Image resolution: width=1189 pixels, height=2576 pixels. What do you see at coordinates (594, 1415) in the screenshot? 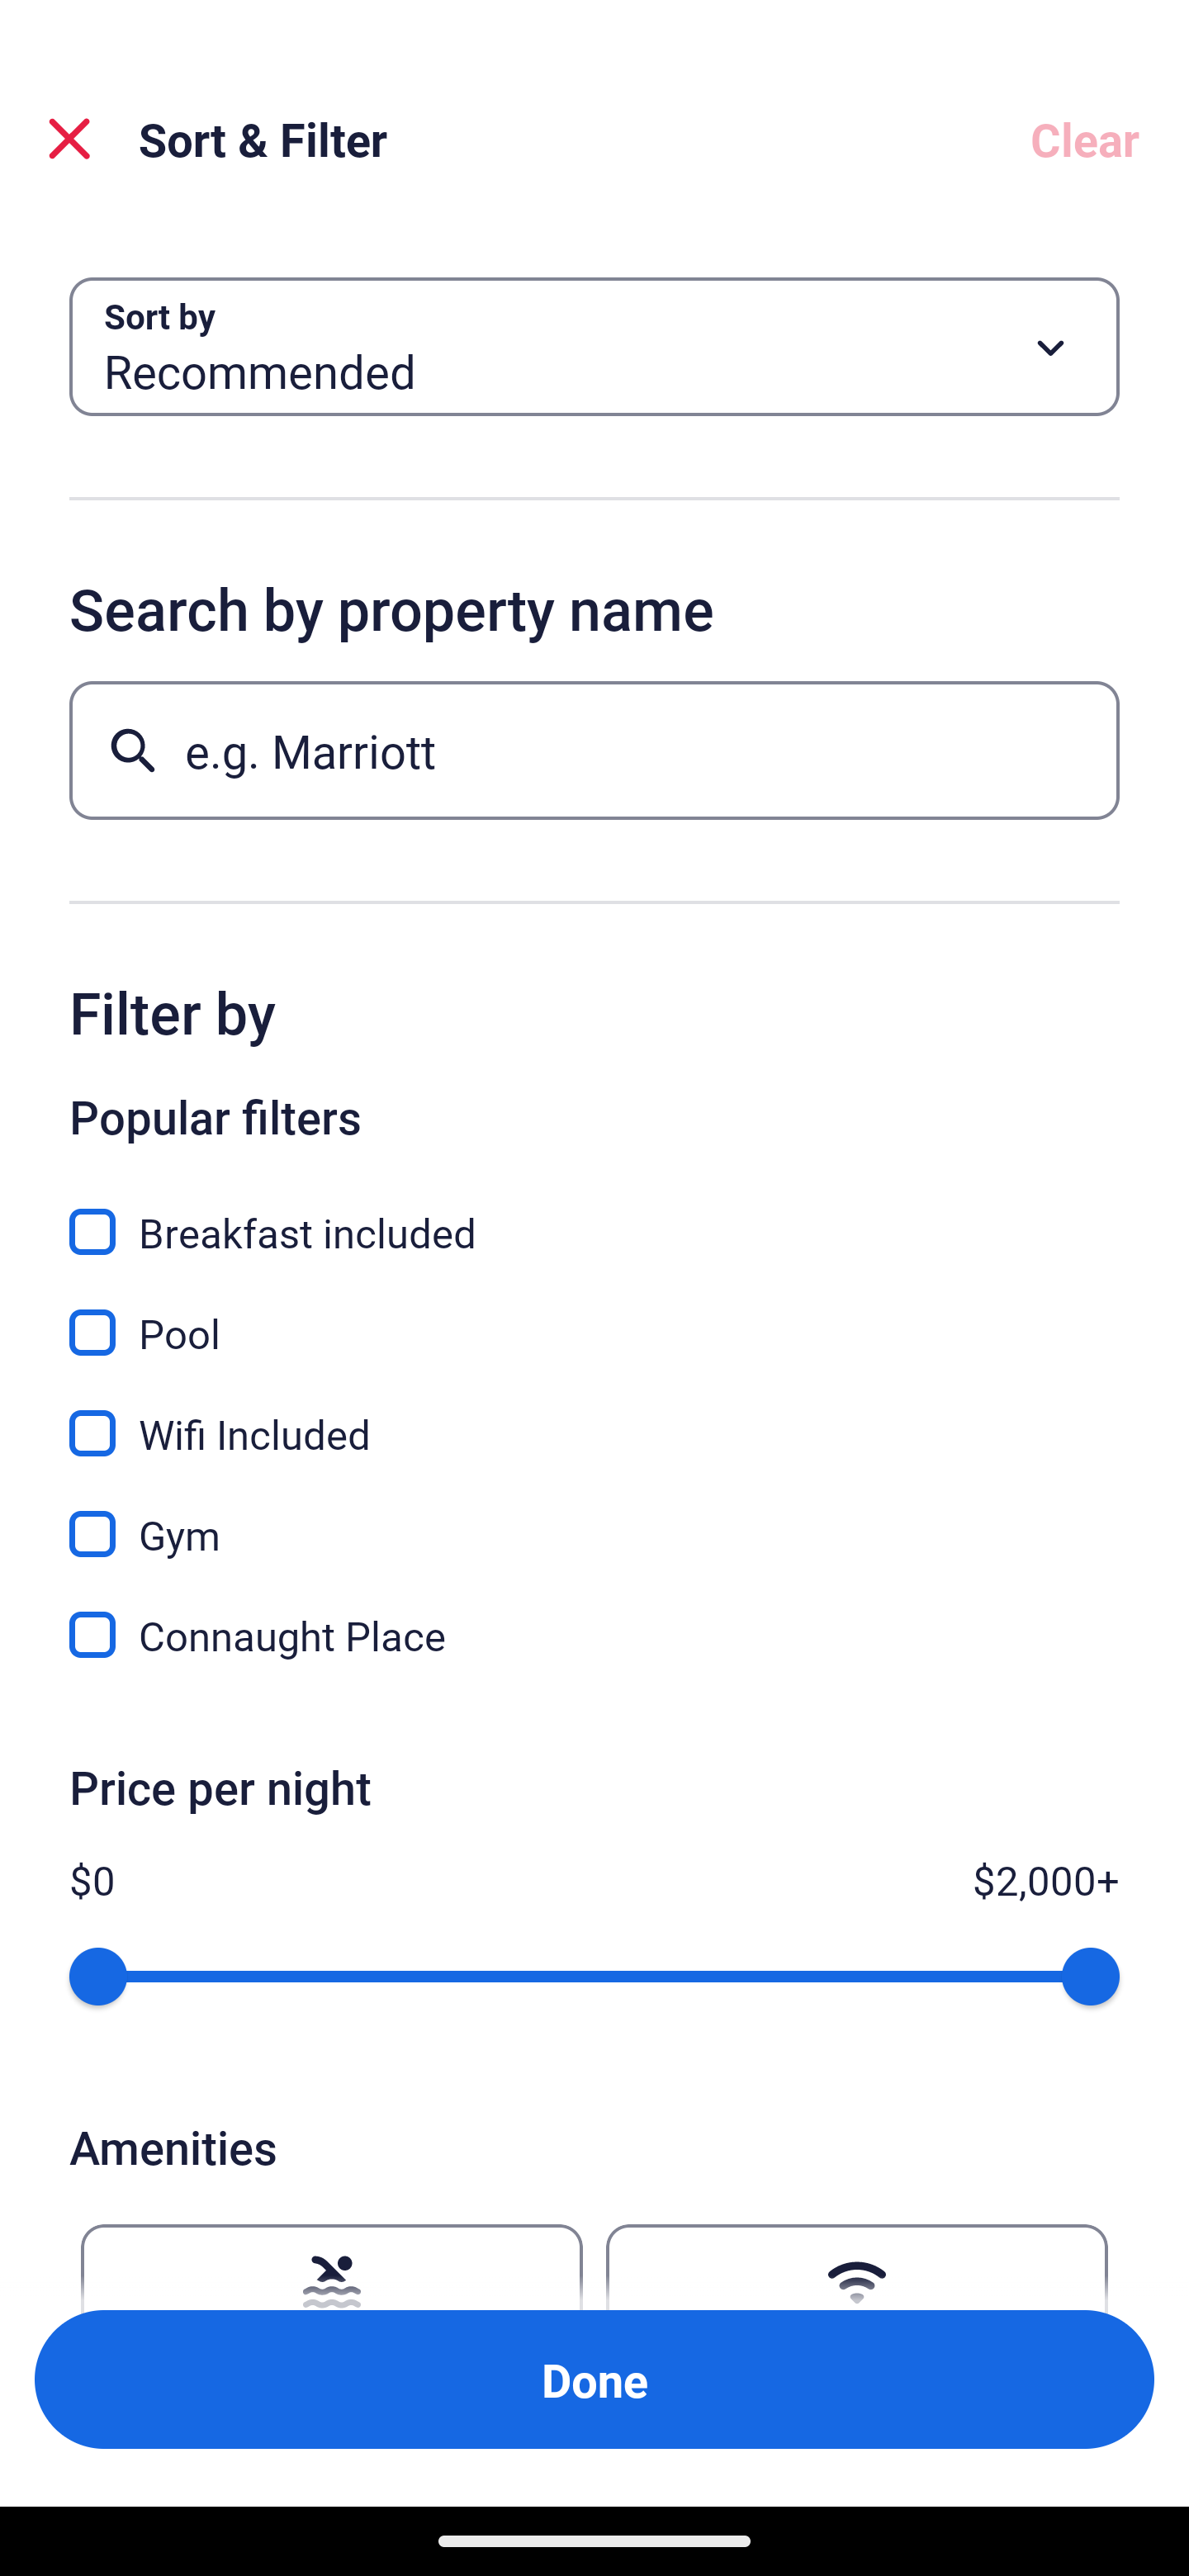
I see `Wifi Included, Wifi Included` at bounding box center [594, 1415].